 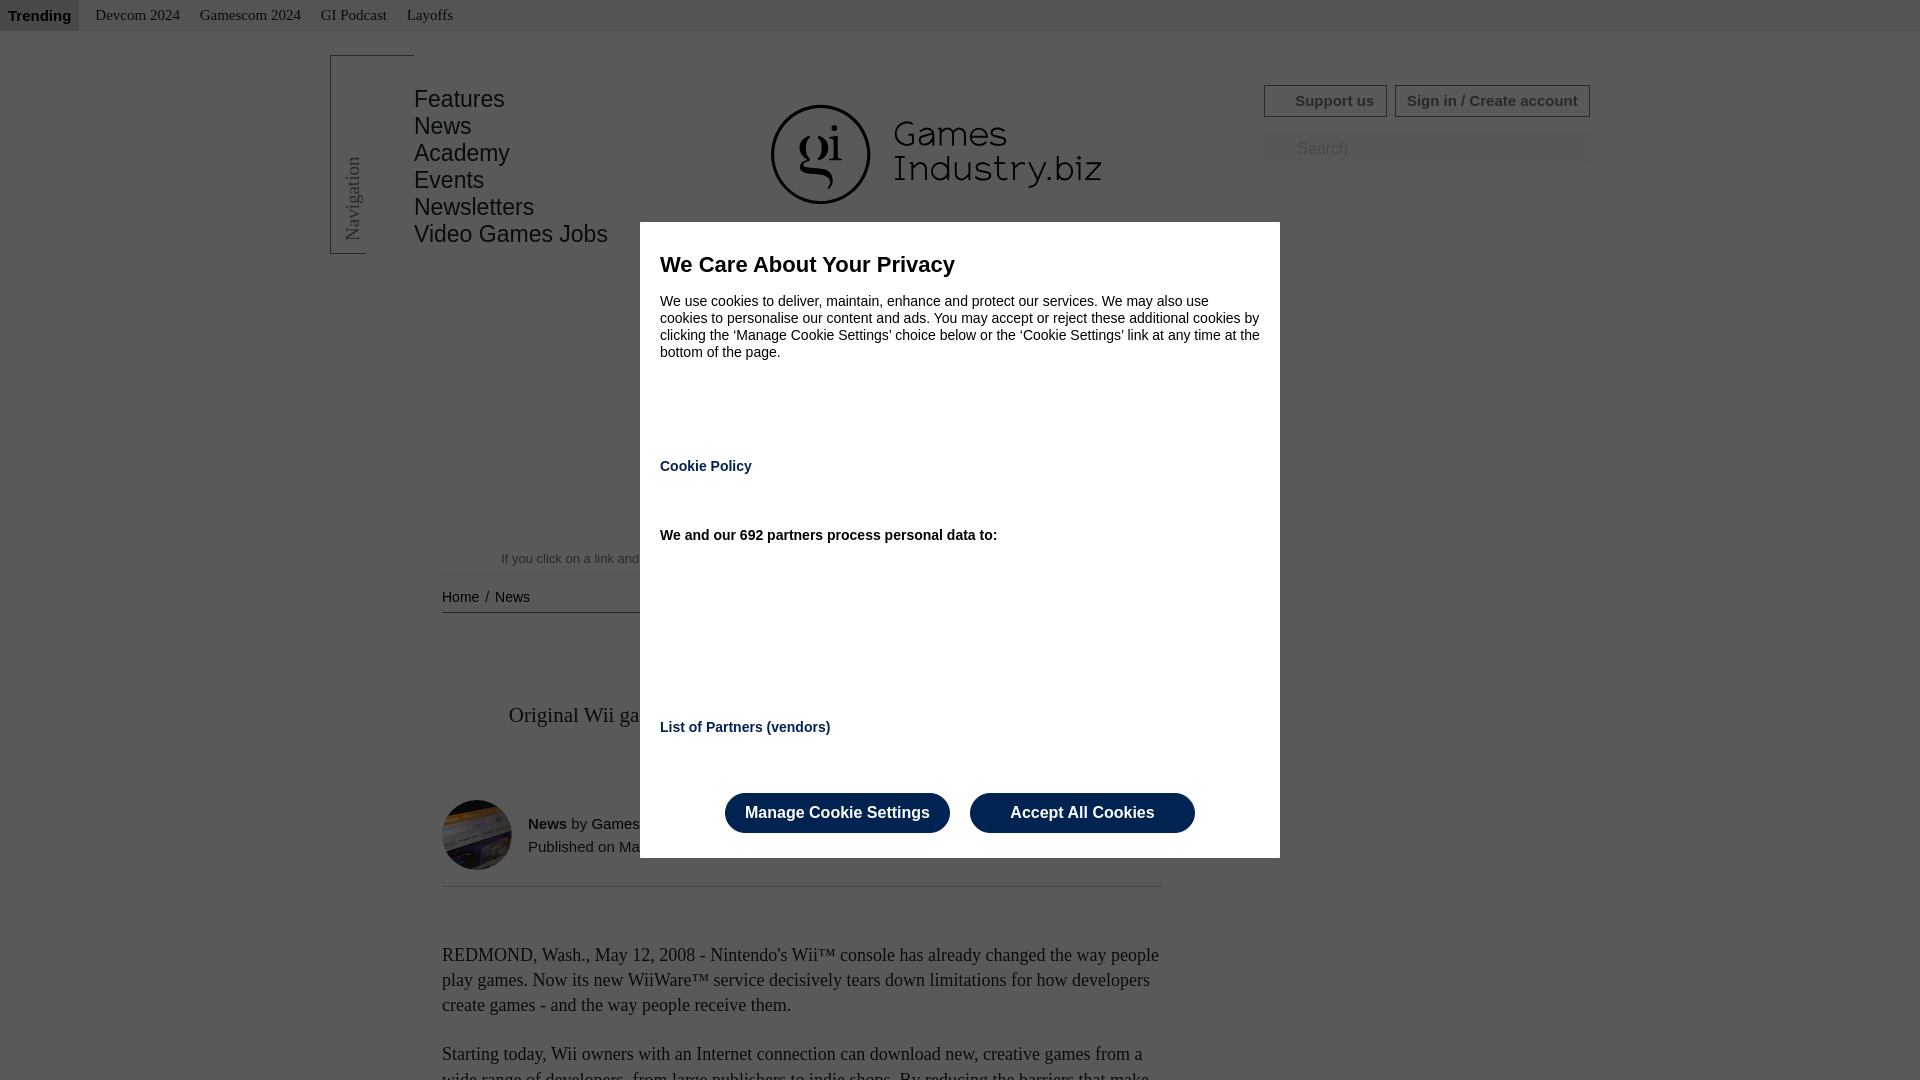 I want to click on News, so click(x=512, y=596).